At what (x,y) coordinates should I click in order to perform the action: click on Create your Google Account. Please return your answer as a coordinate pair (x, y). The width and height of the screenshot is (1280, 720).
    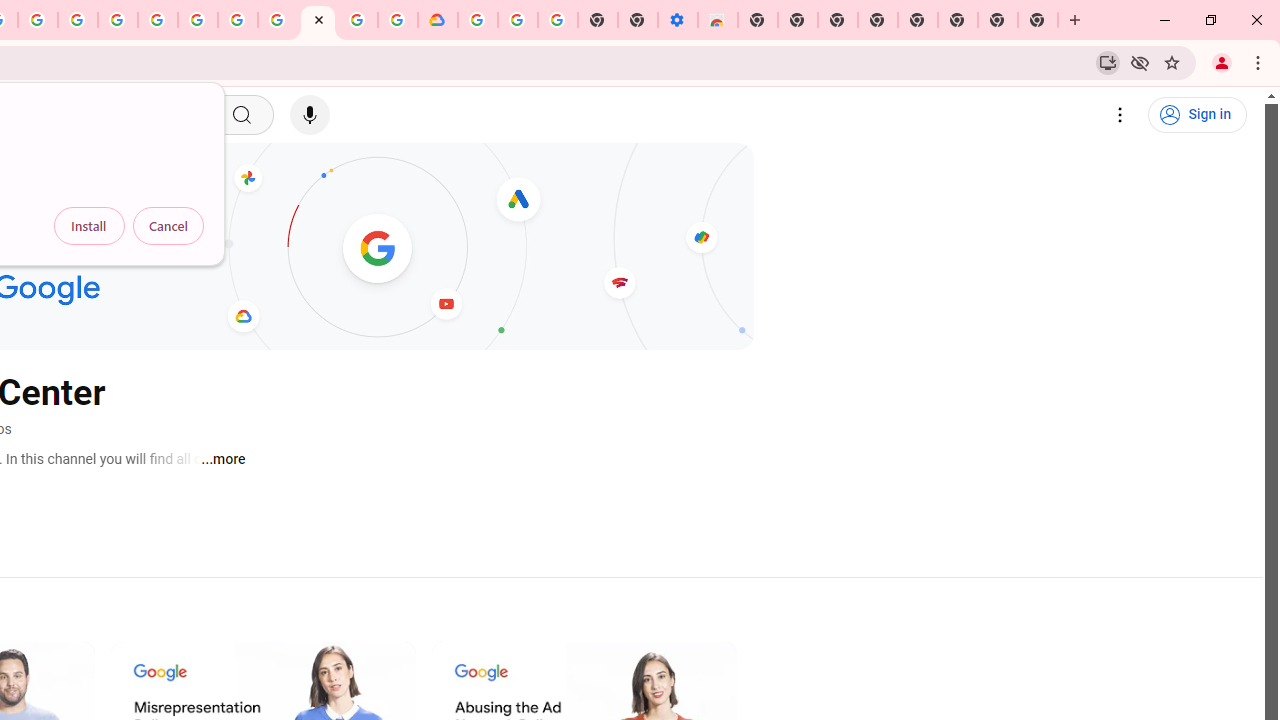
    Looking at the image, I should click on (37, 20).